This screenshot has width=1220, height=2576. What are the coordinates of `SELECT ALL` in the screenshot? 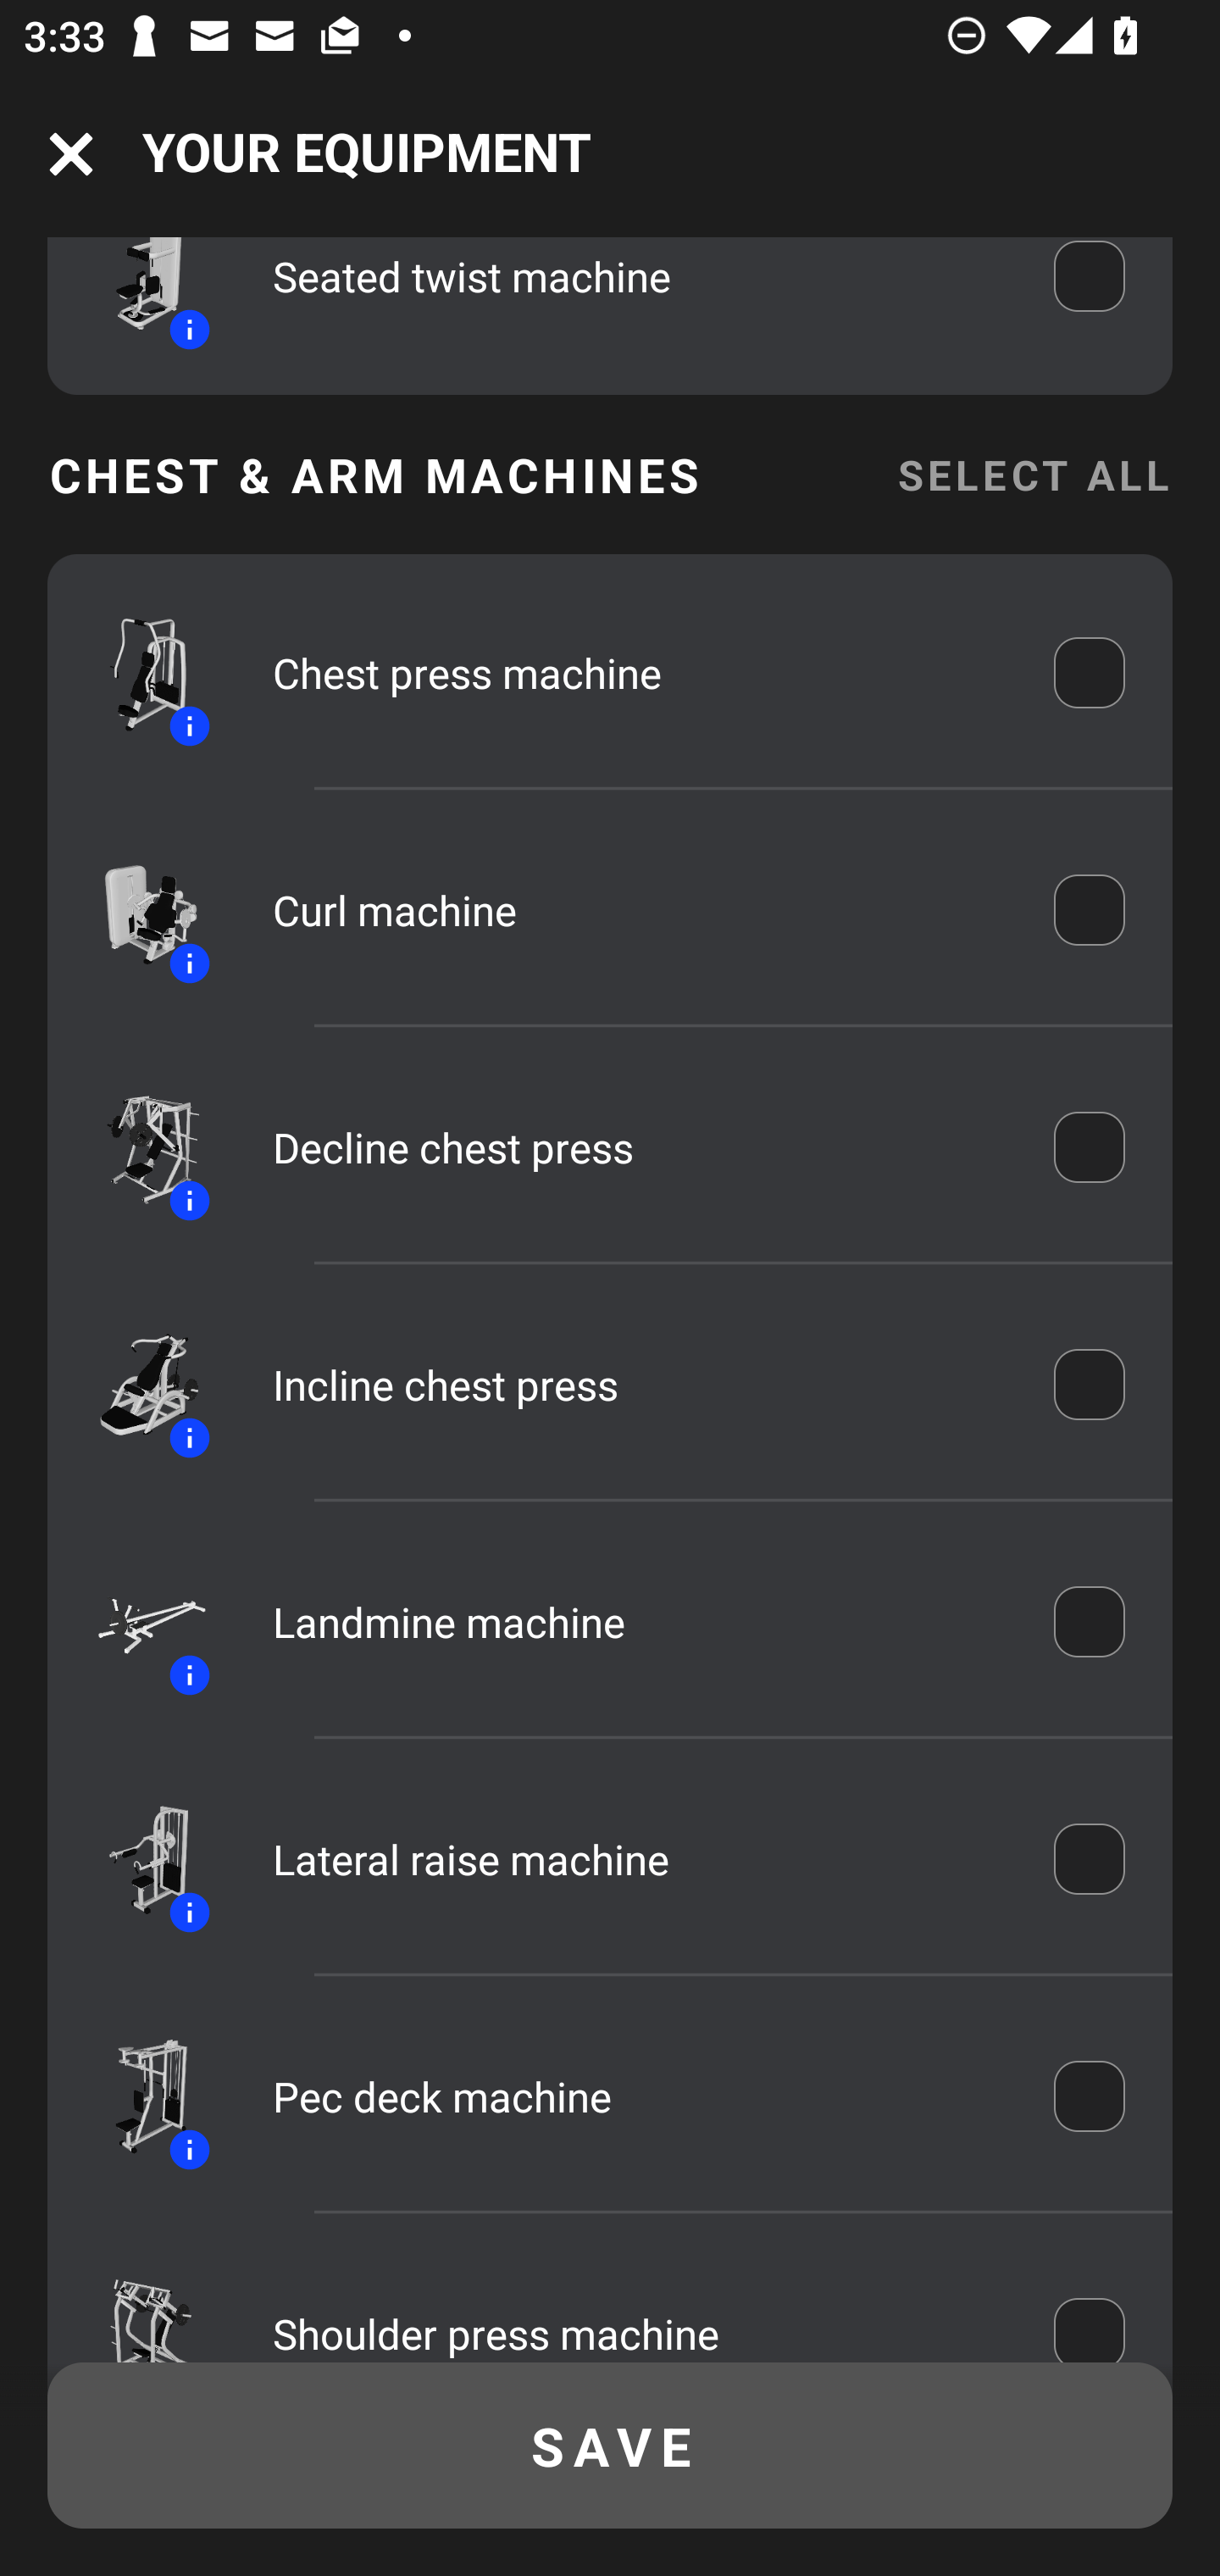 It's located at (1034, 475).